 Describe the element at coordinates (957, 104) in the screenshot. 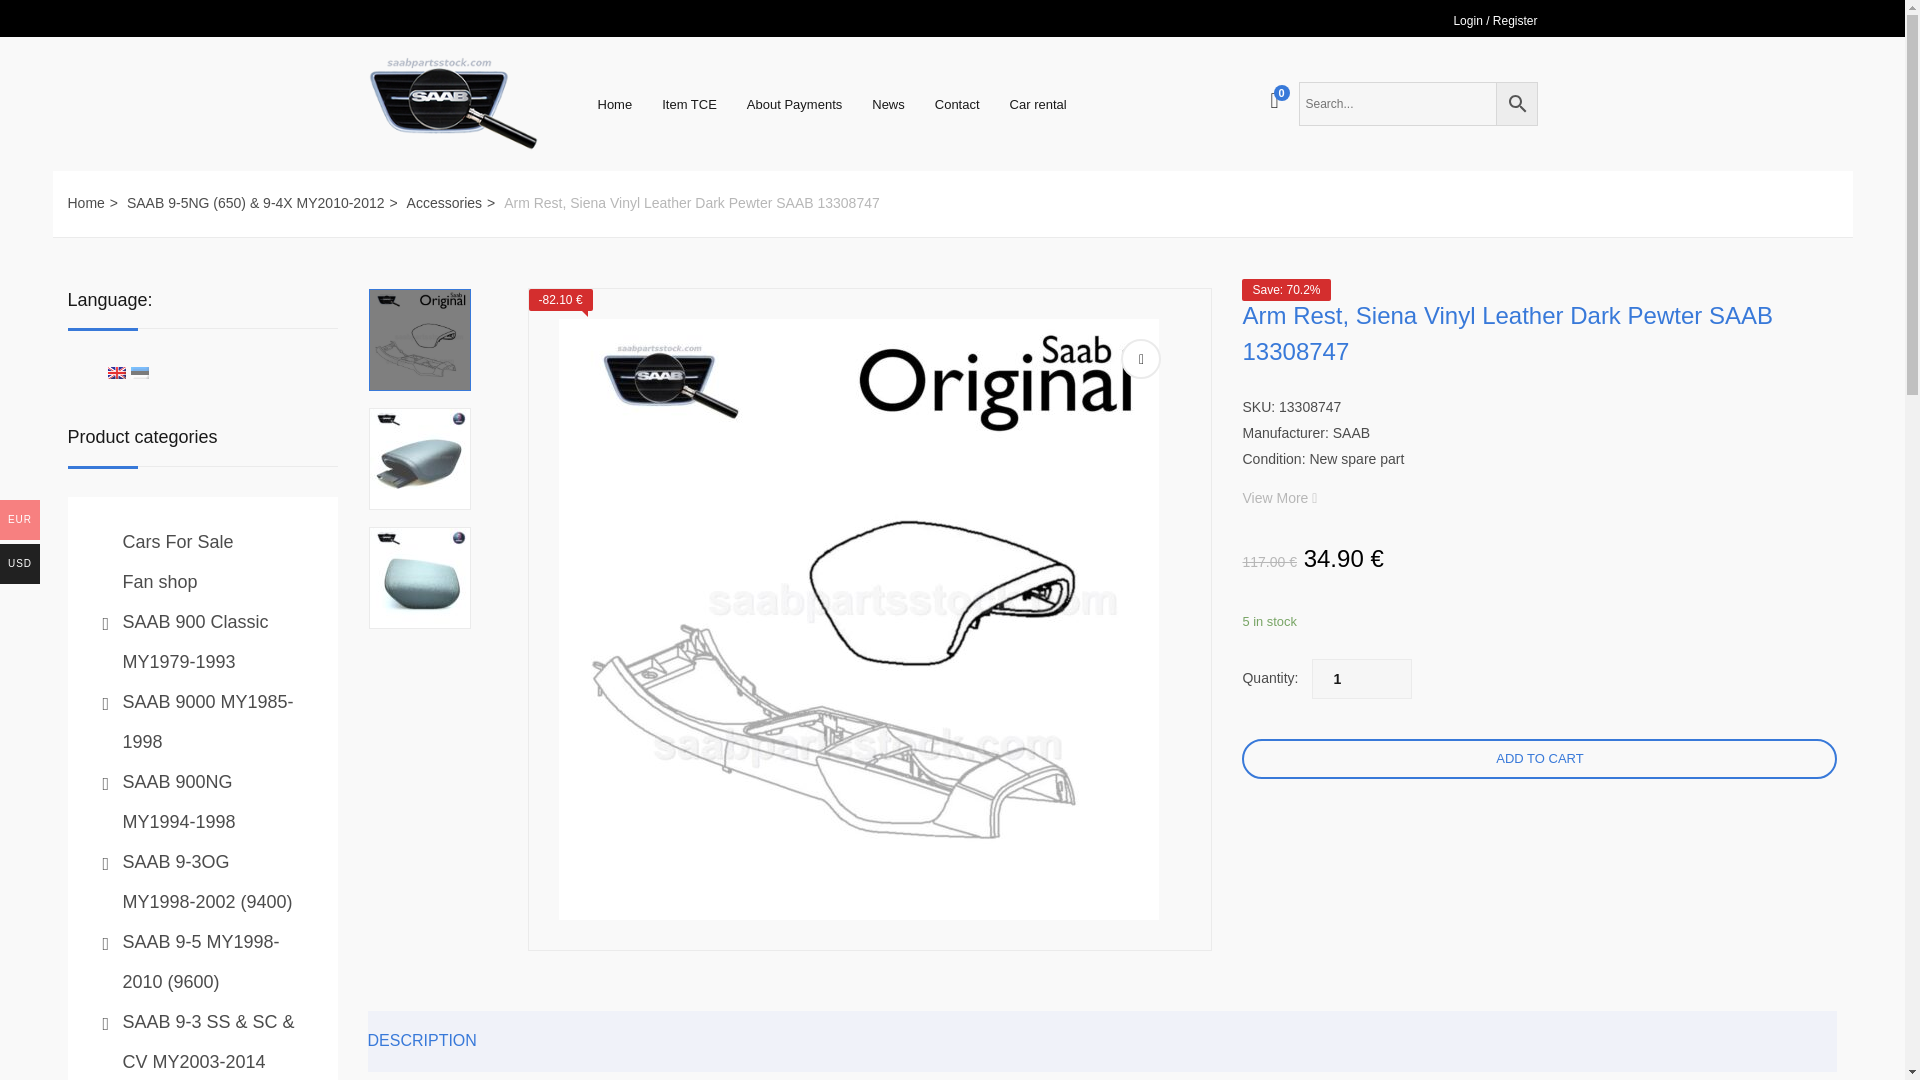

I see `Contact` at that location.